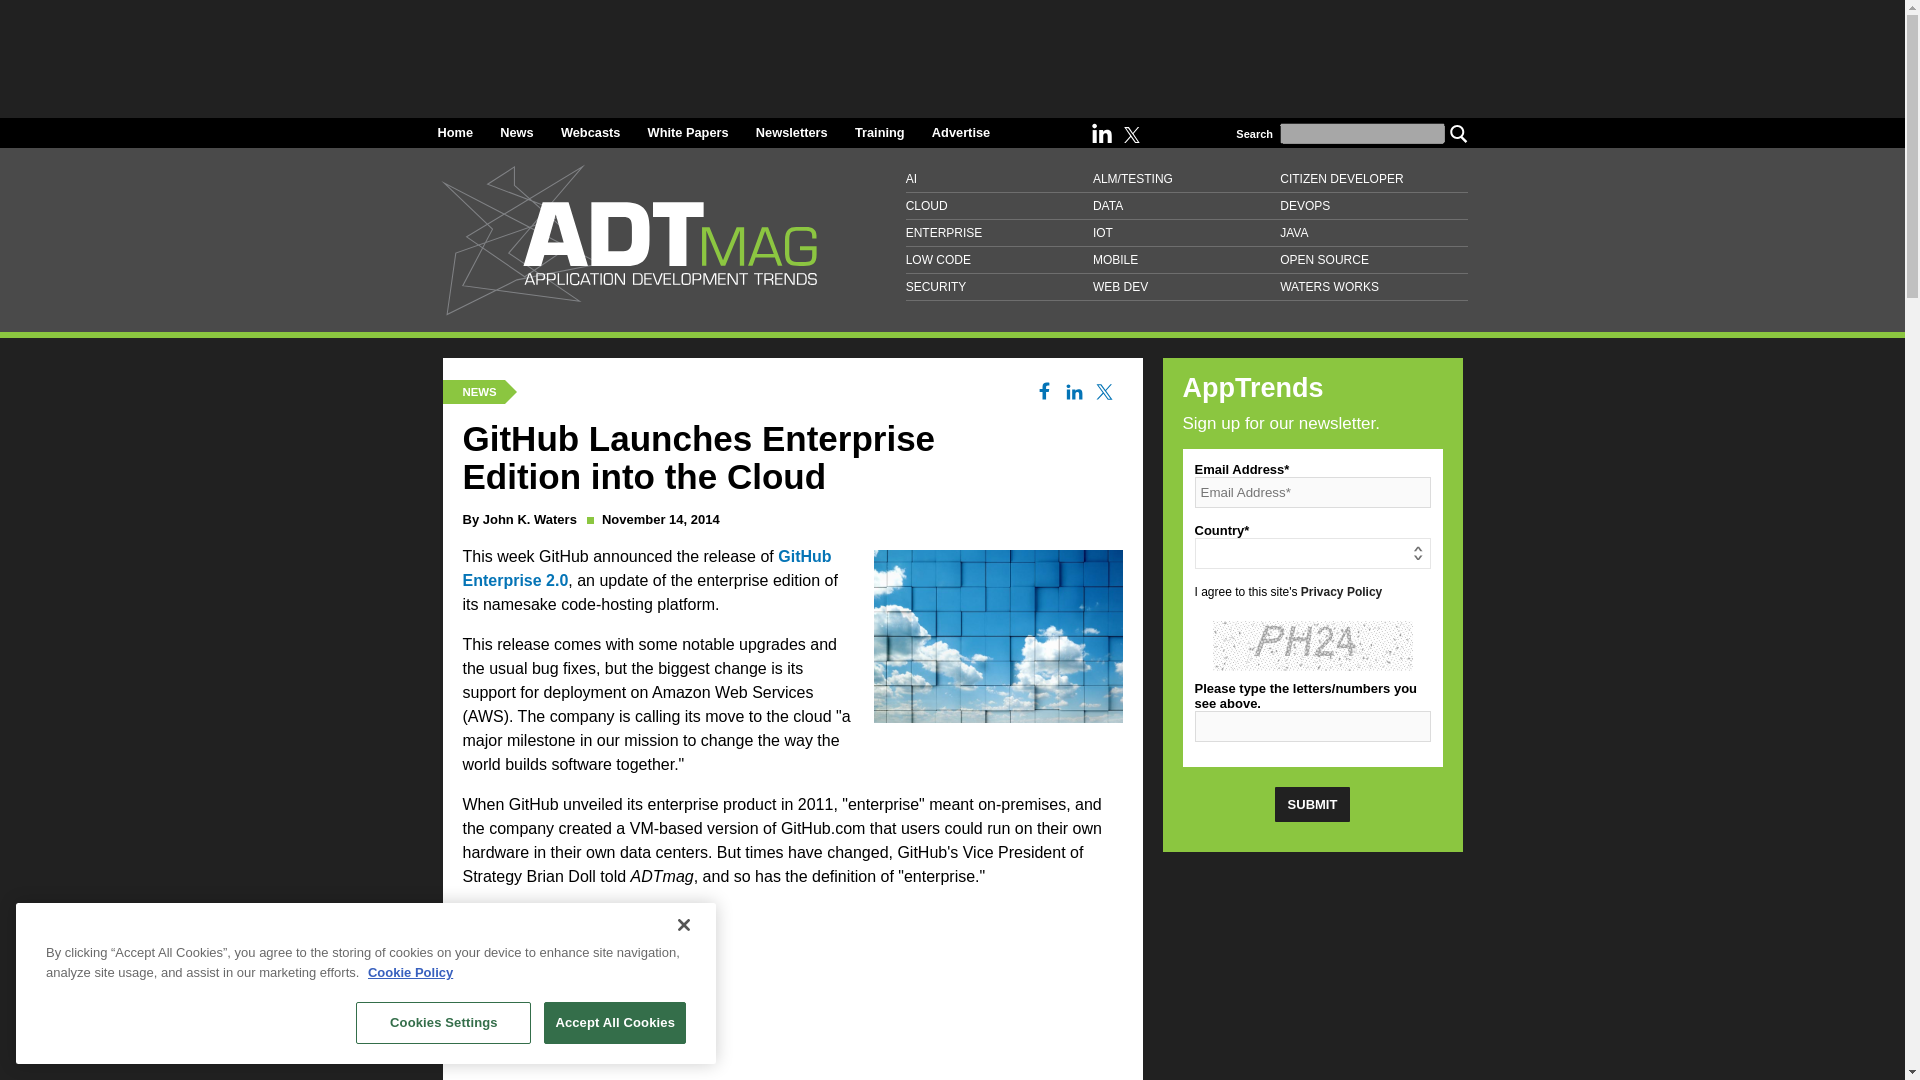 The image size is (1920, 1080). What do you see at coordinates (1373, 180) in the screenshot?
I see `CITIZEN DEVELOPER` at bounding box center [1373, 180].